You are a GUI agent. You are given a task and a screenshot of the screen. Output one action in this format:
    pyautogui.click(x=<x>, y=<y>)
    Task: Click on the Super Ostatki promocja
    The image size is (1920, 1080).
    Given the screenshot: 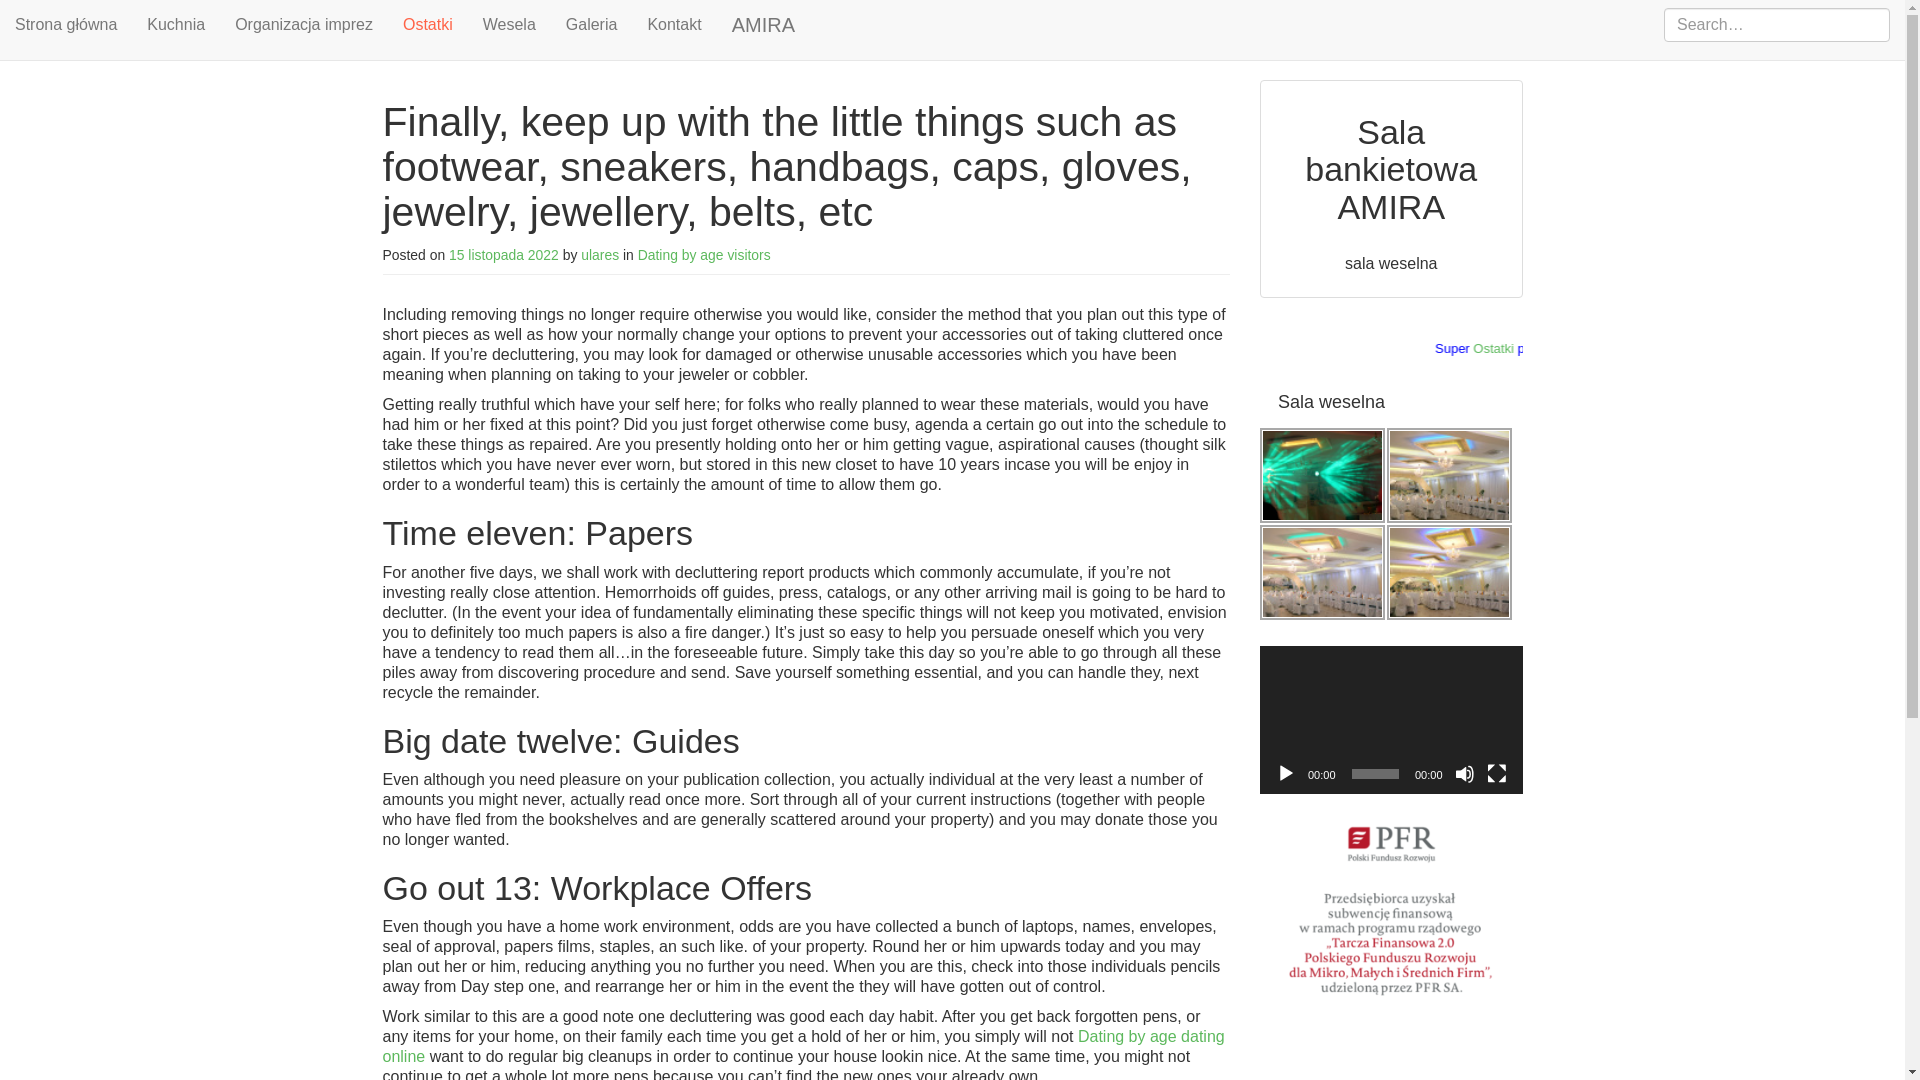 What is the action you would take?
    pyautogui.click(x=1390, y=350)
    